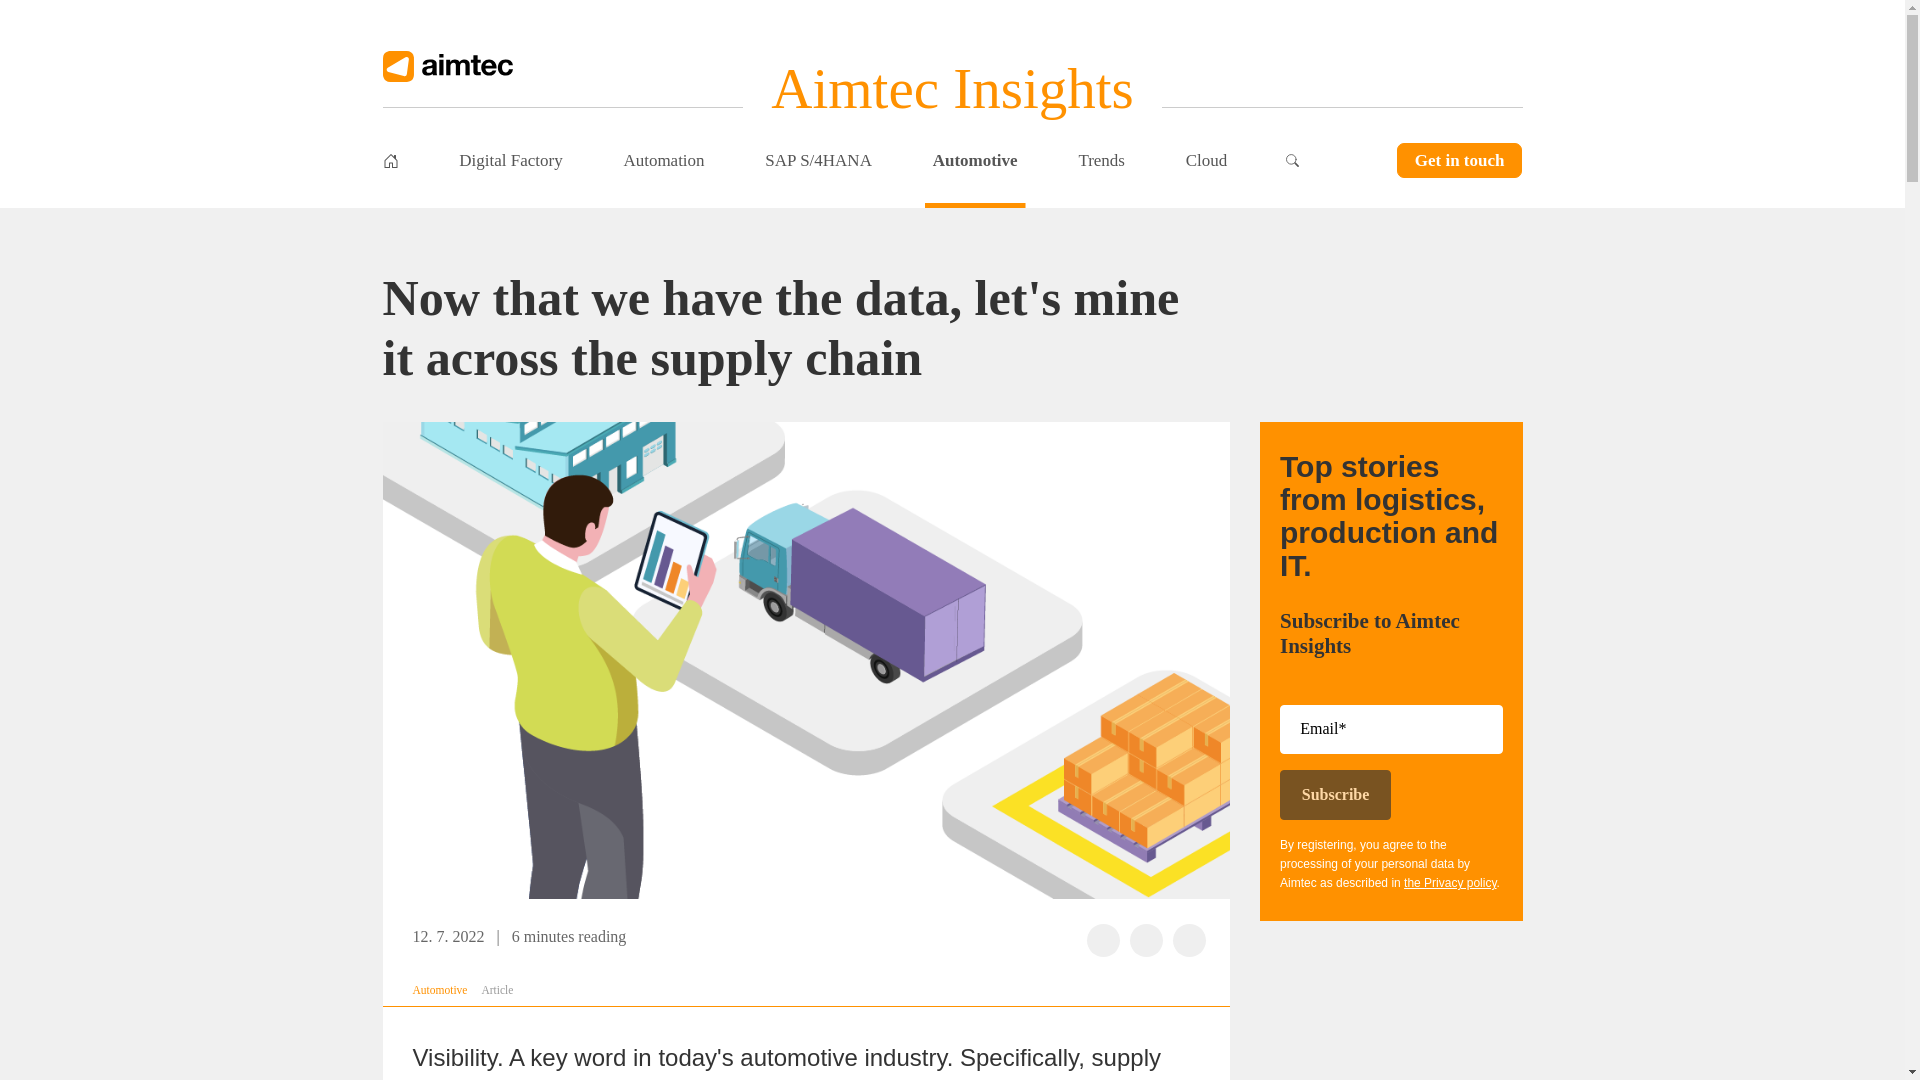 The image size is (1920, 1080). Describe the element at coordinates (439, 989) in the screenshot. I see `Automotive` at that location.